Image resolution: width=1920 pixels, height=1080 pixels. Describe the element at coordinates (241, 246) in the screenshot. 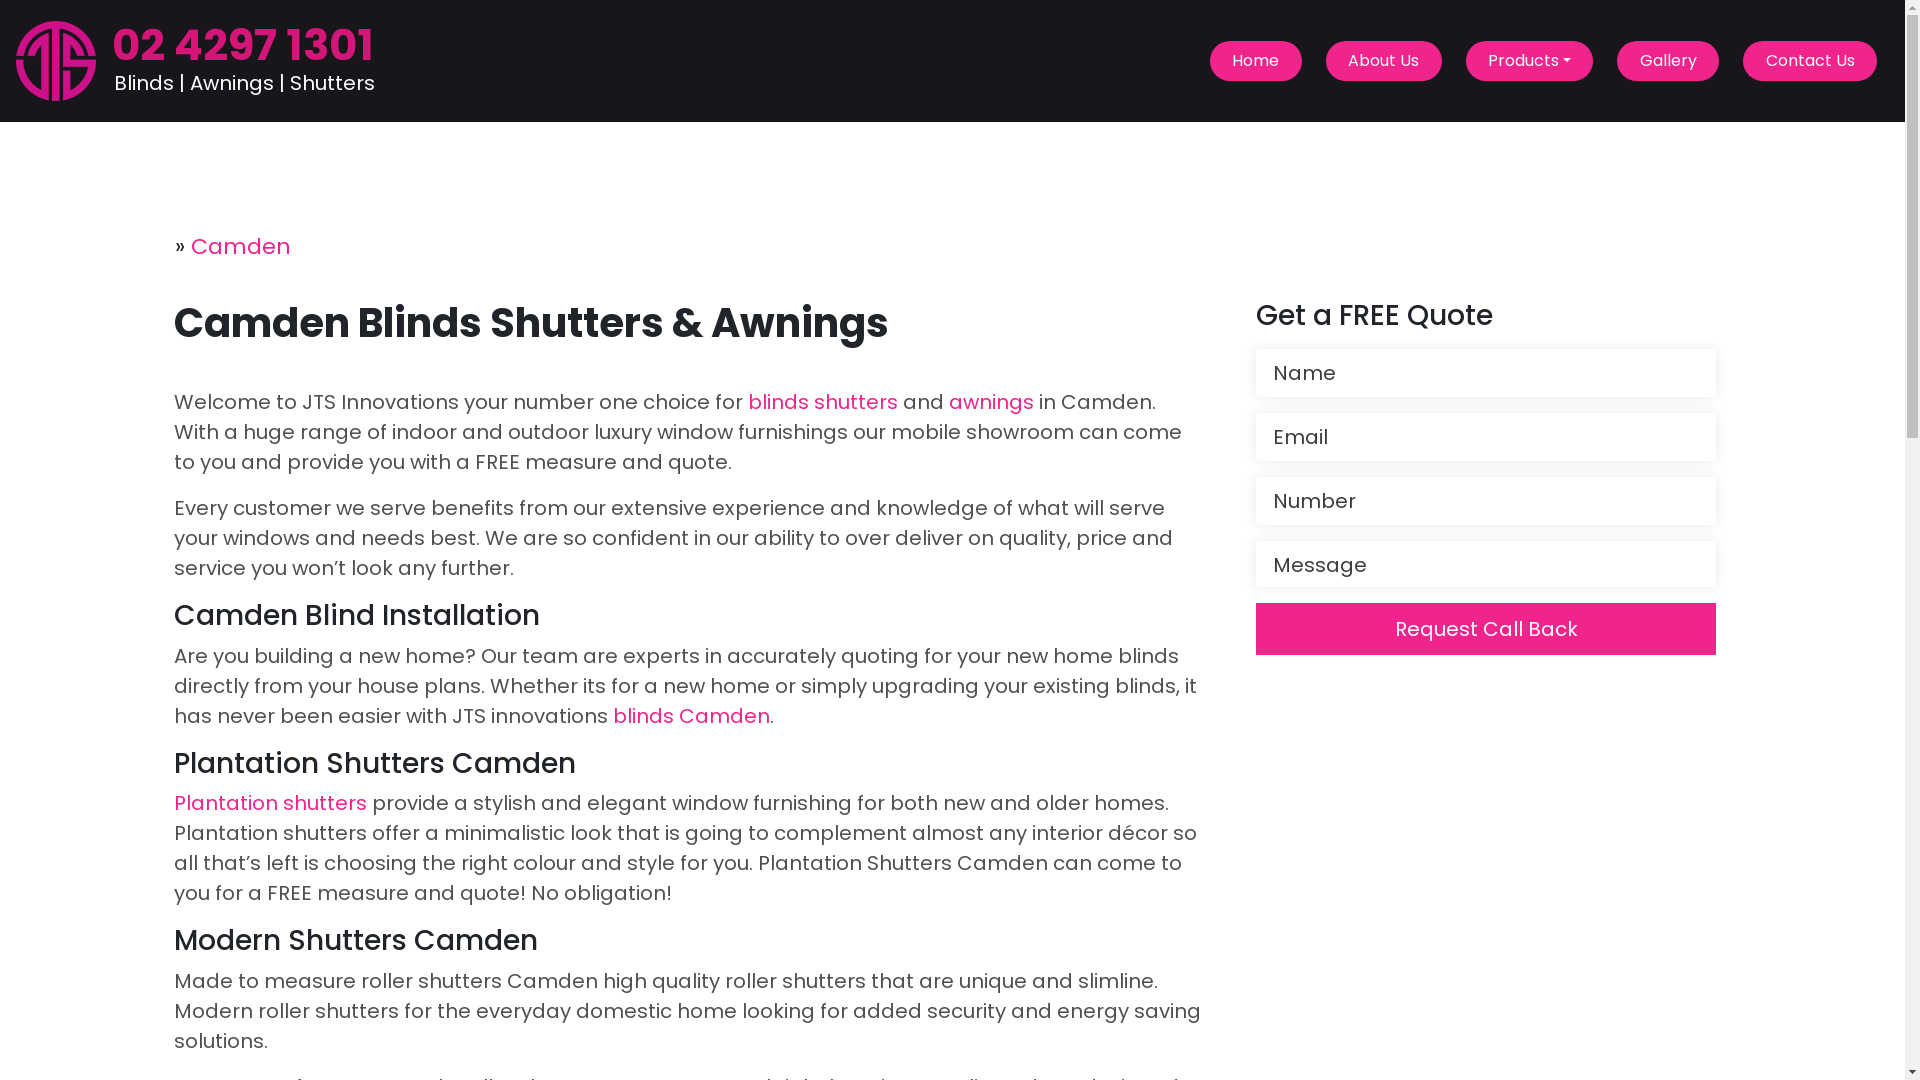

I see `Camden` at that location.